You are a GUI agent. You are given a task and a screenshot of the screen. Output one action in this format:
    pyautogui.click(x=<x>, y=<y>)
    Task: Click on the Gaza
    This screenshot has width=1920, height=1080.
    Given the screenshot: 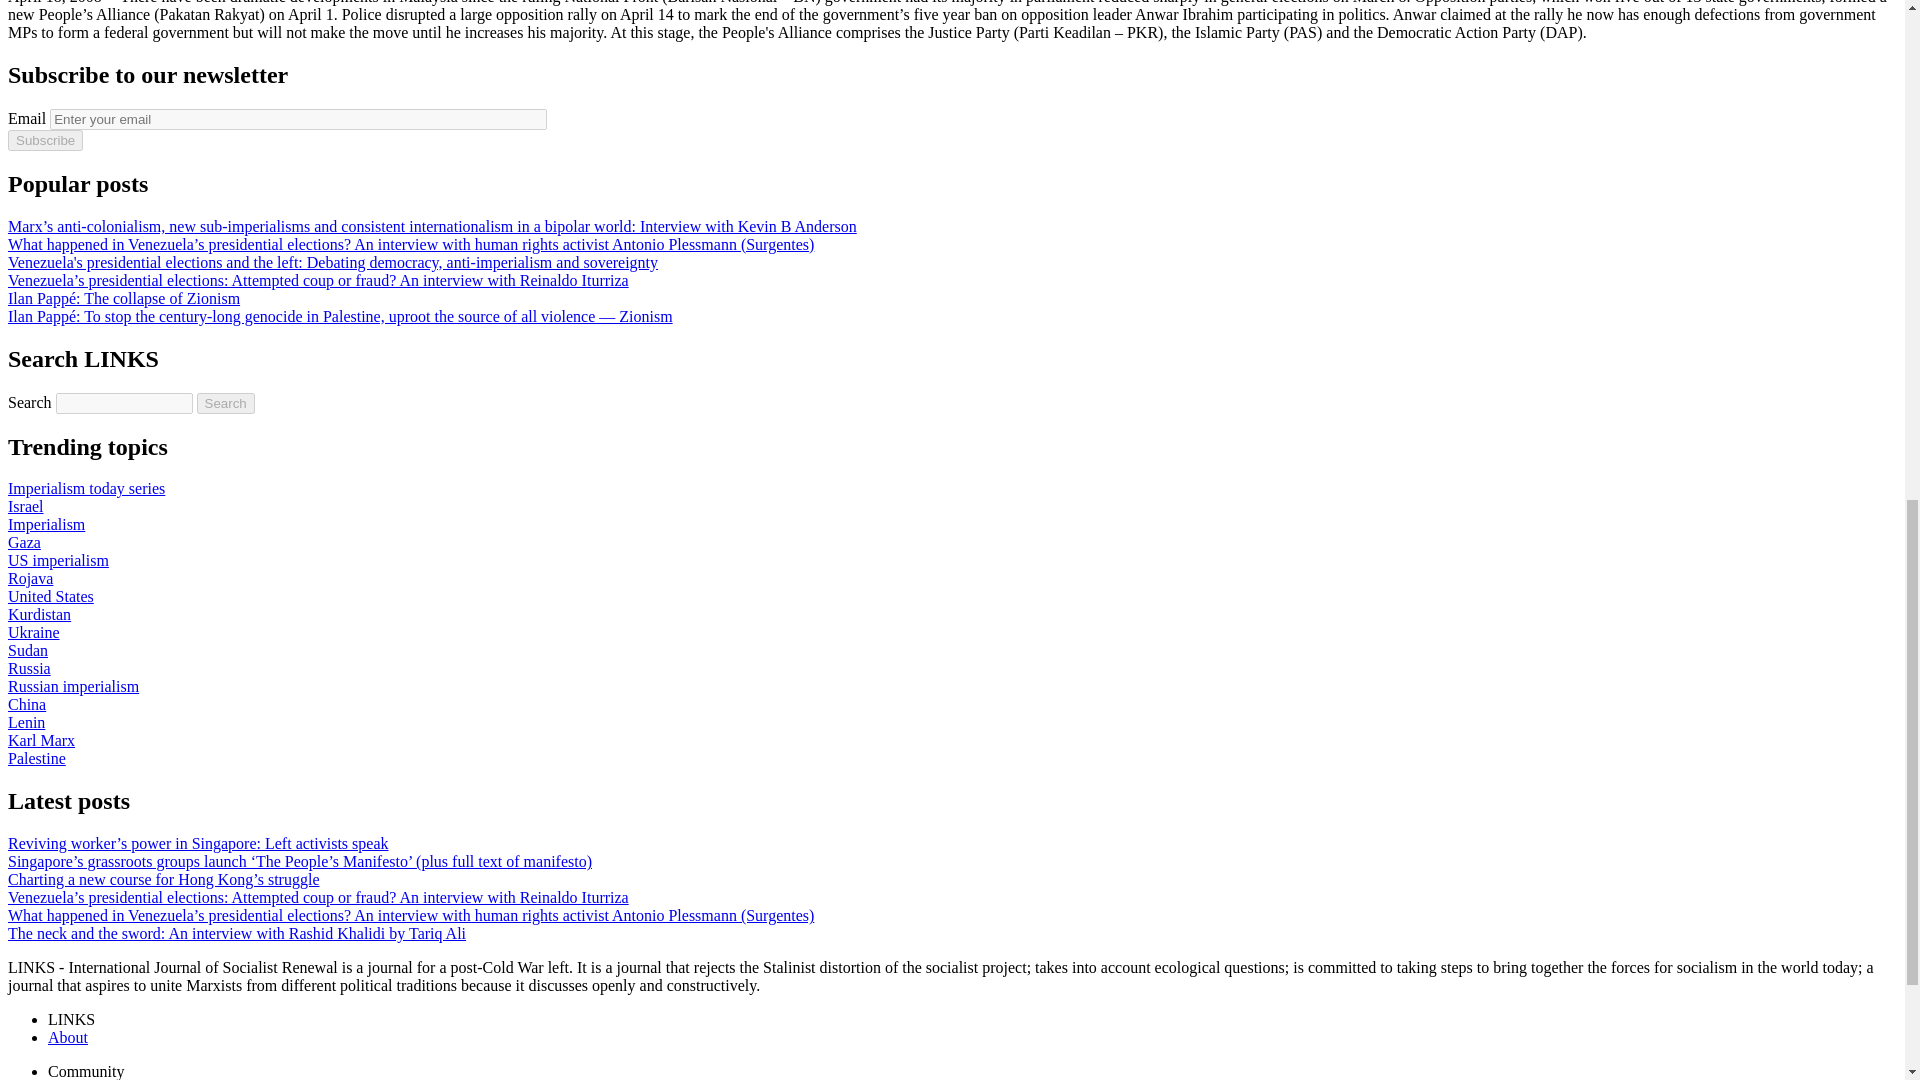 What is the action you would take?
    pyautogui.click(x=24, y=542)
    